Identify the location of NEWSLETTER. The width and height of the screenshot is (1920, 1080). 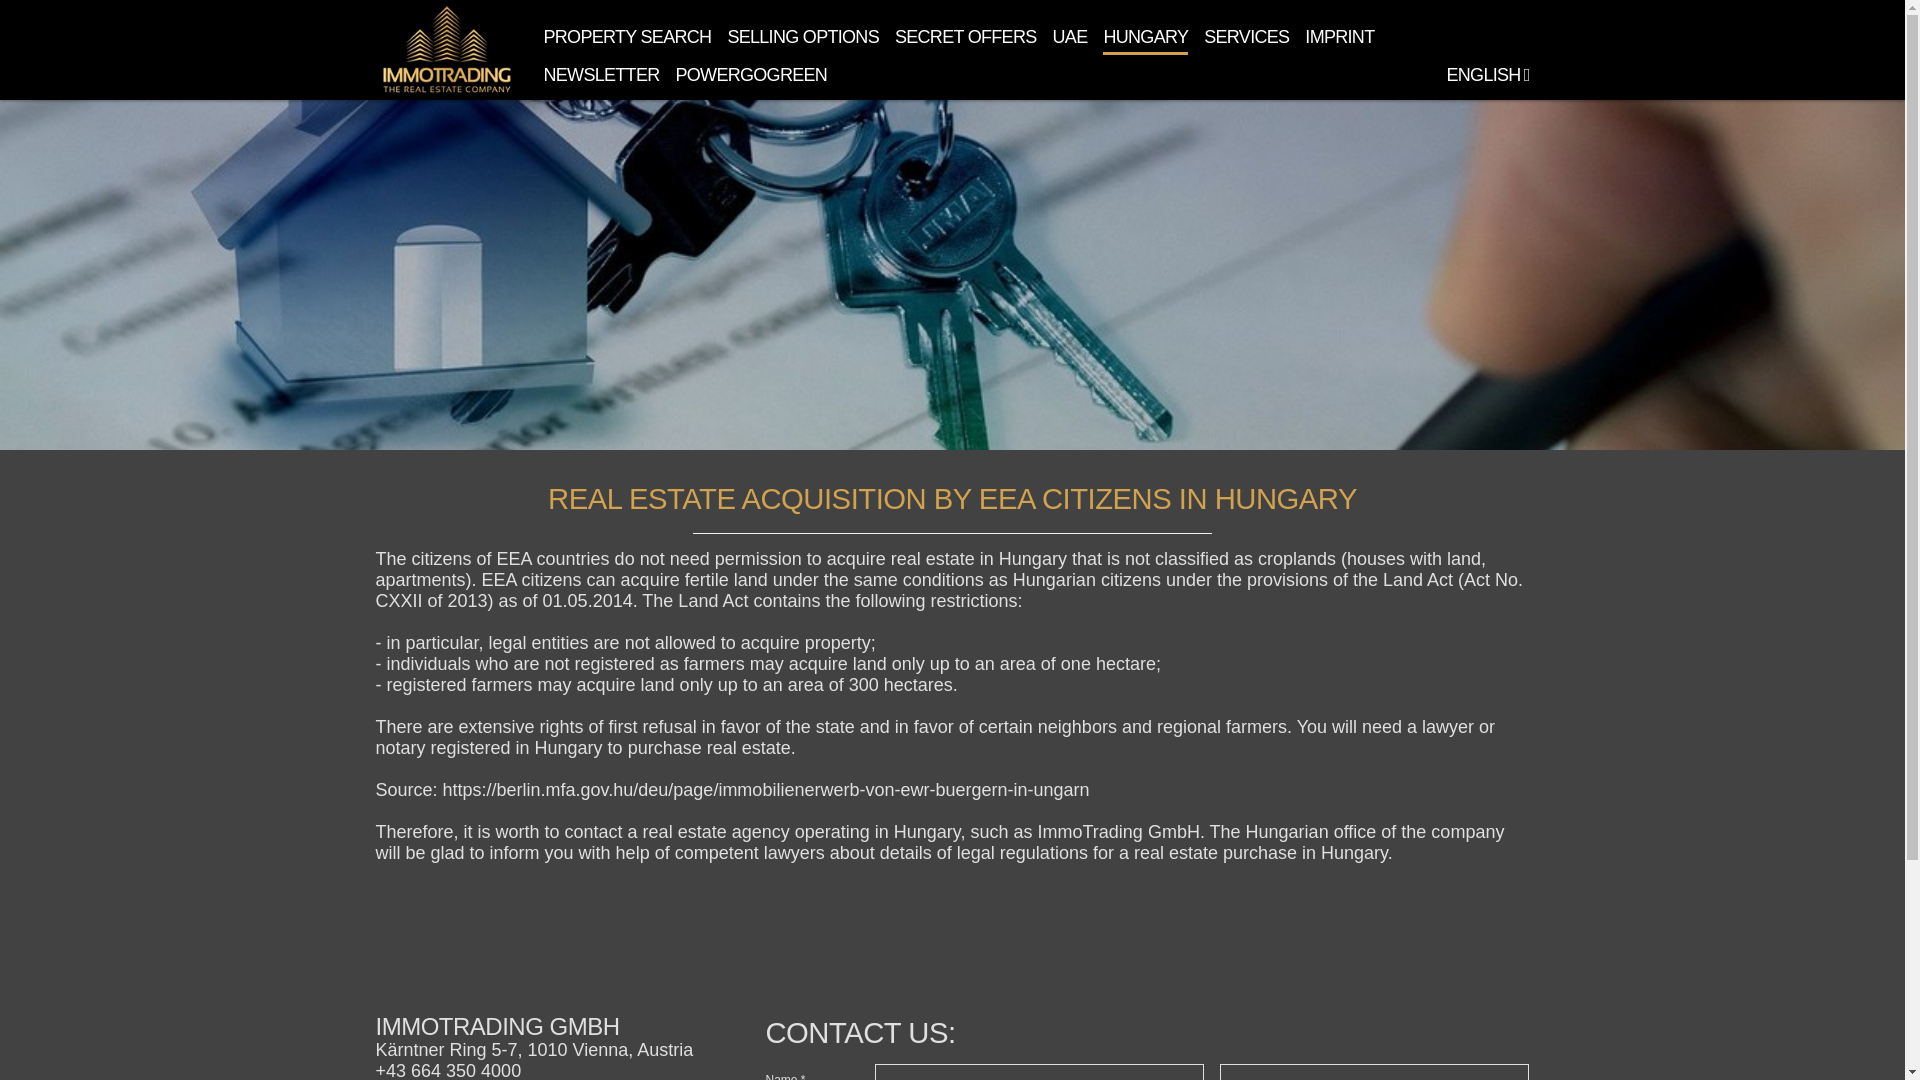
(602, 74).